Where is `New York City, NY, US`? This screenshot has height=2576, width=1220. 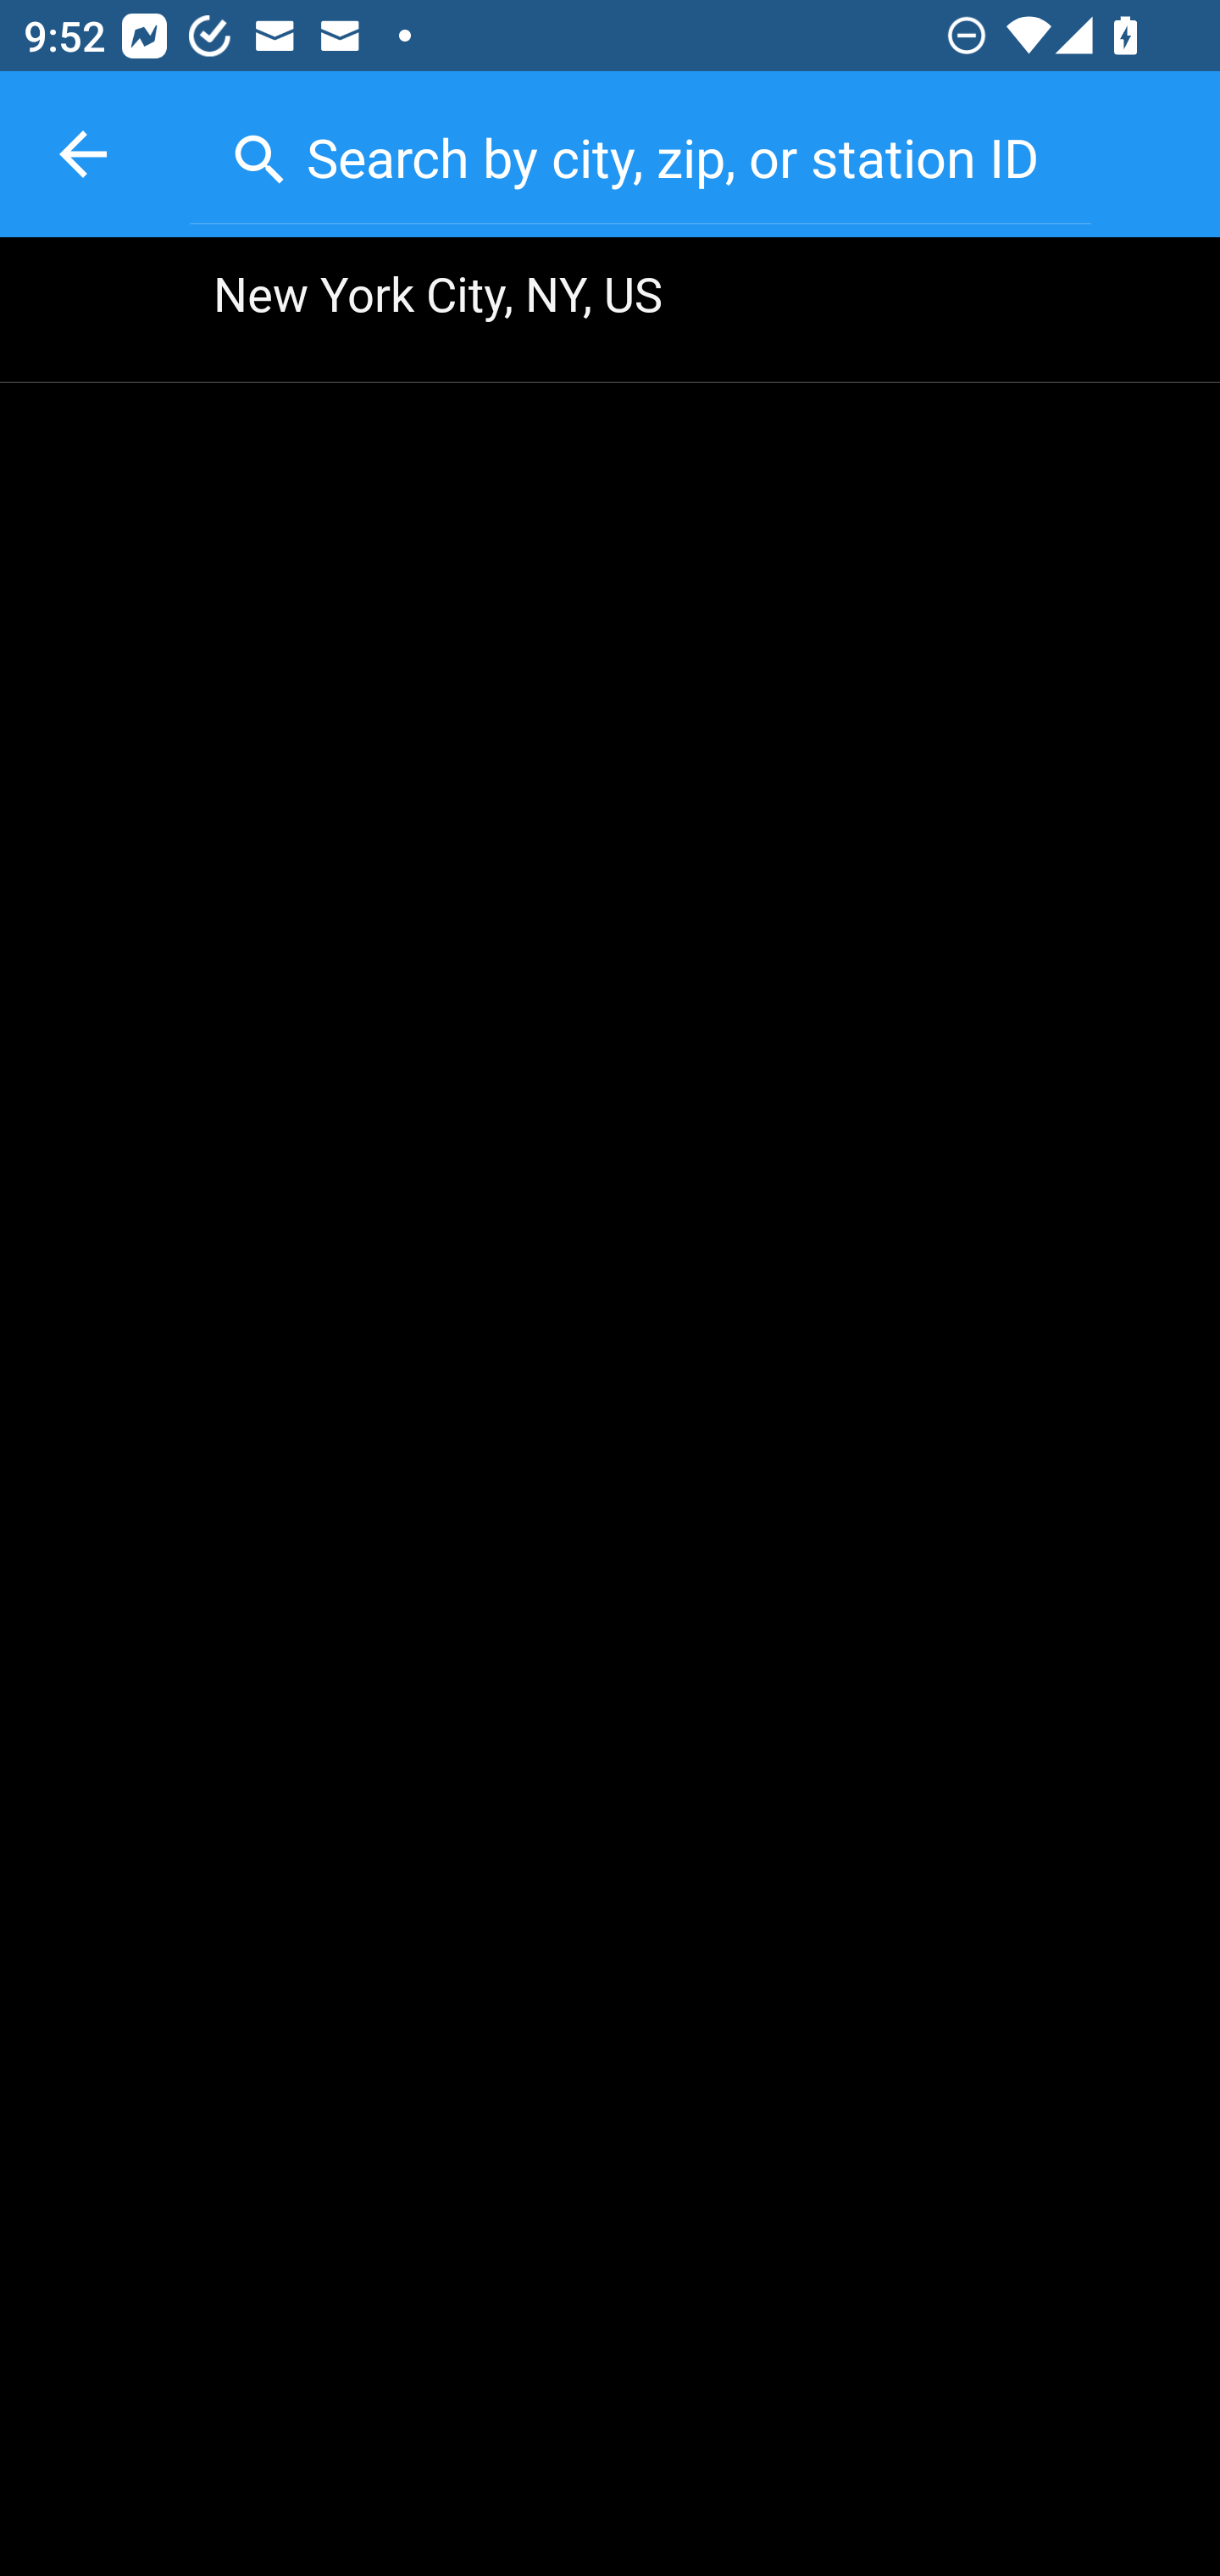
New York City, NY, US is located at coordinates (610, 310).